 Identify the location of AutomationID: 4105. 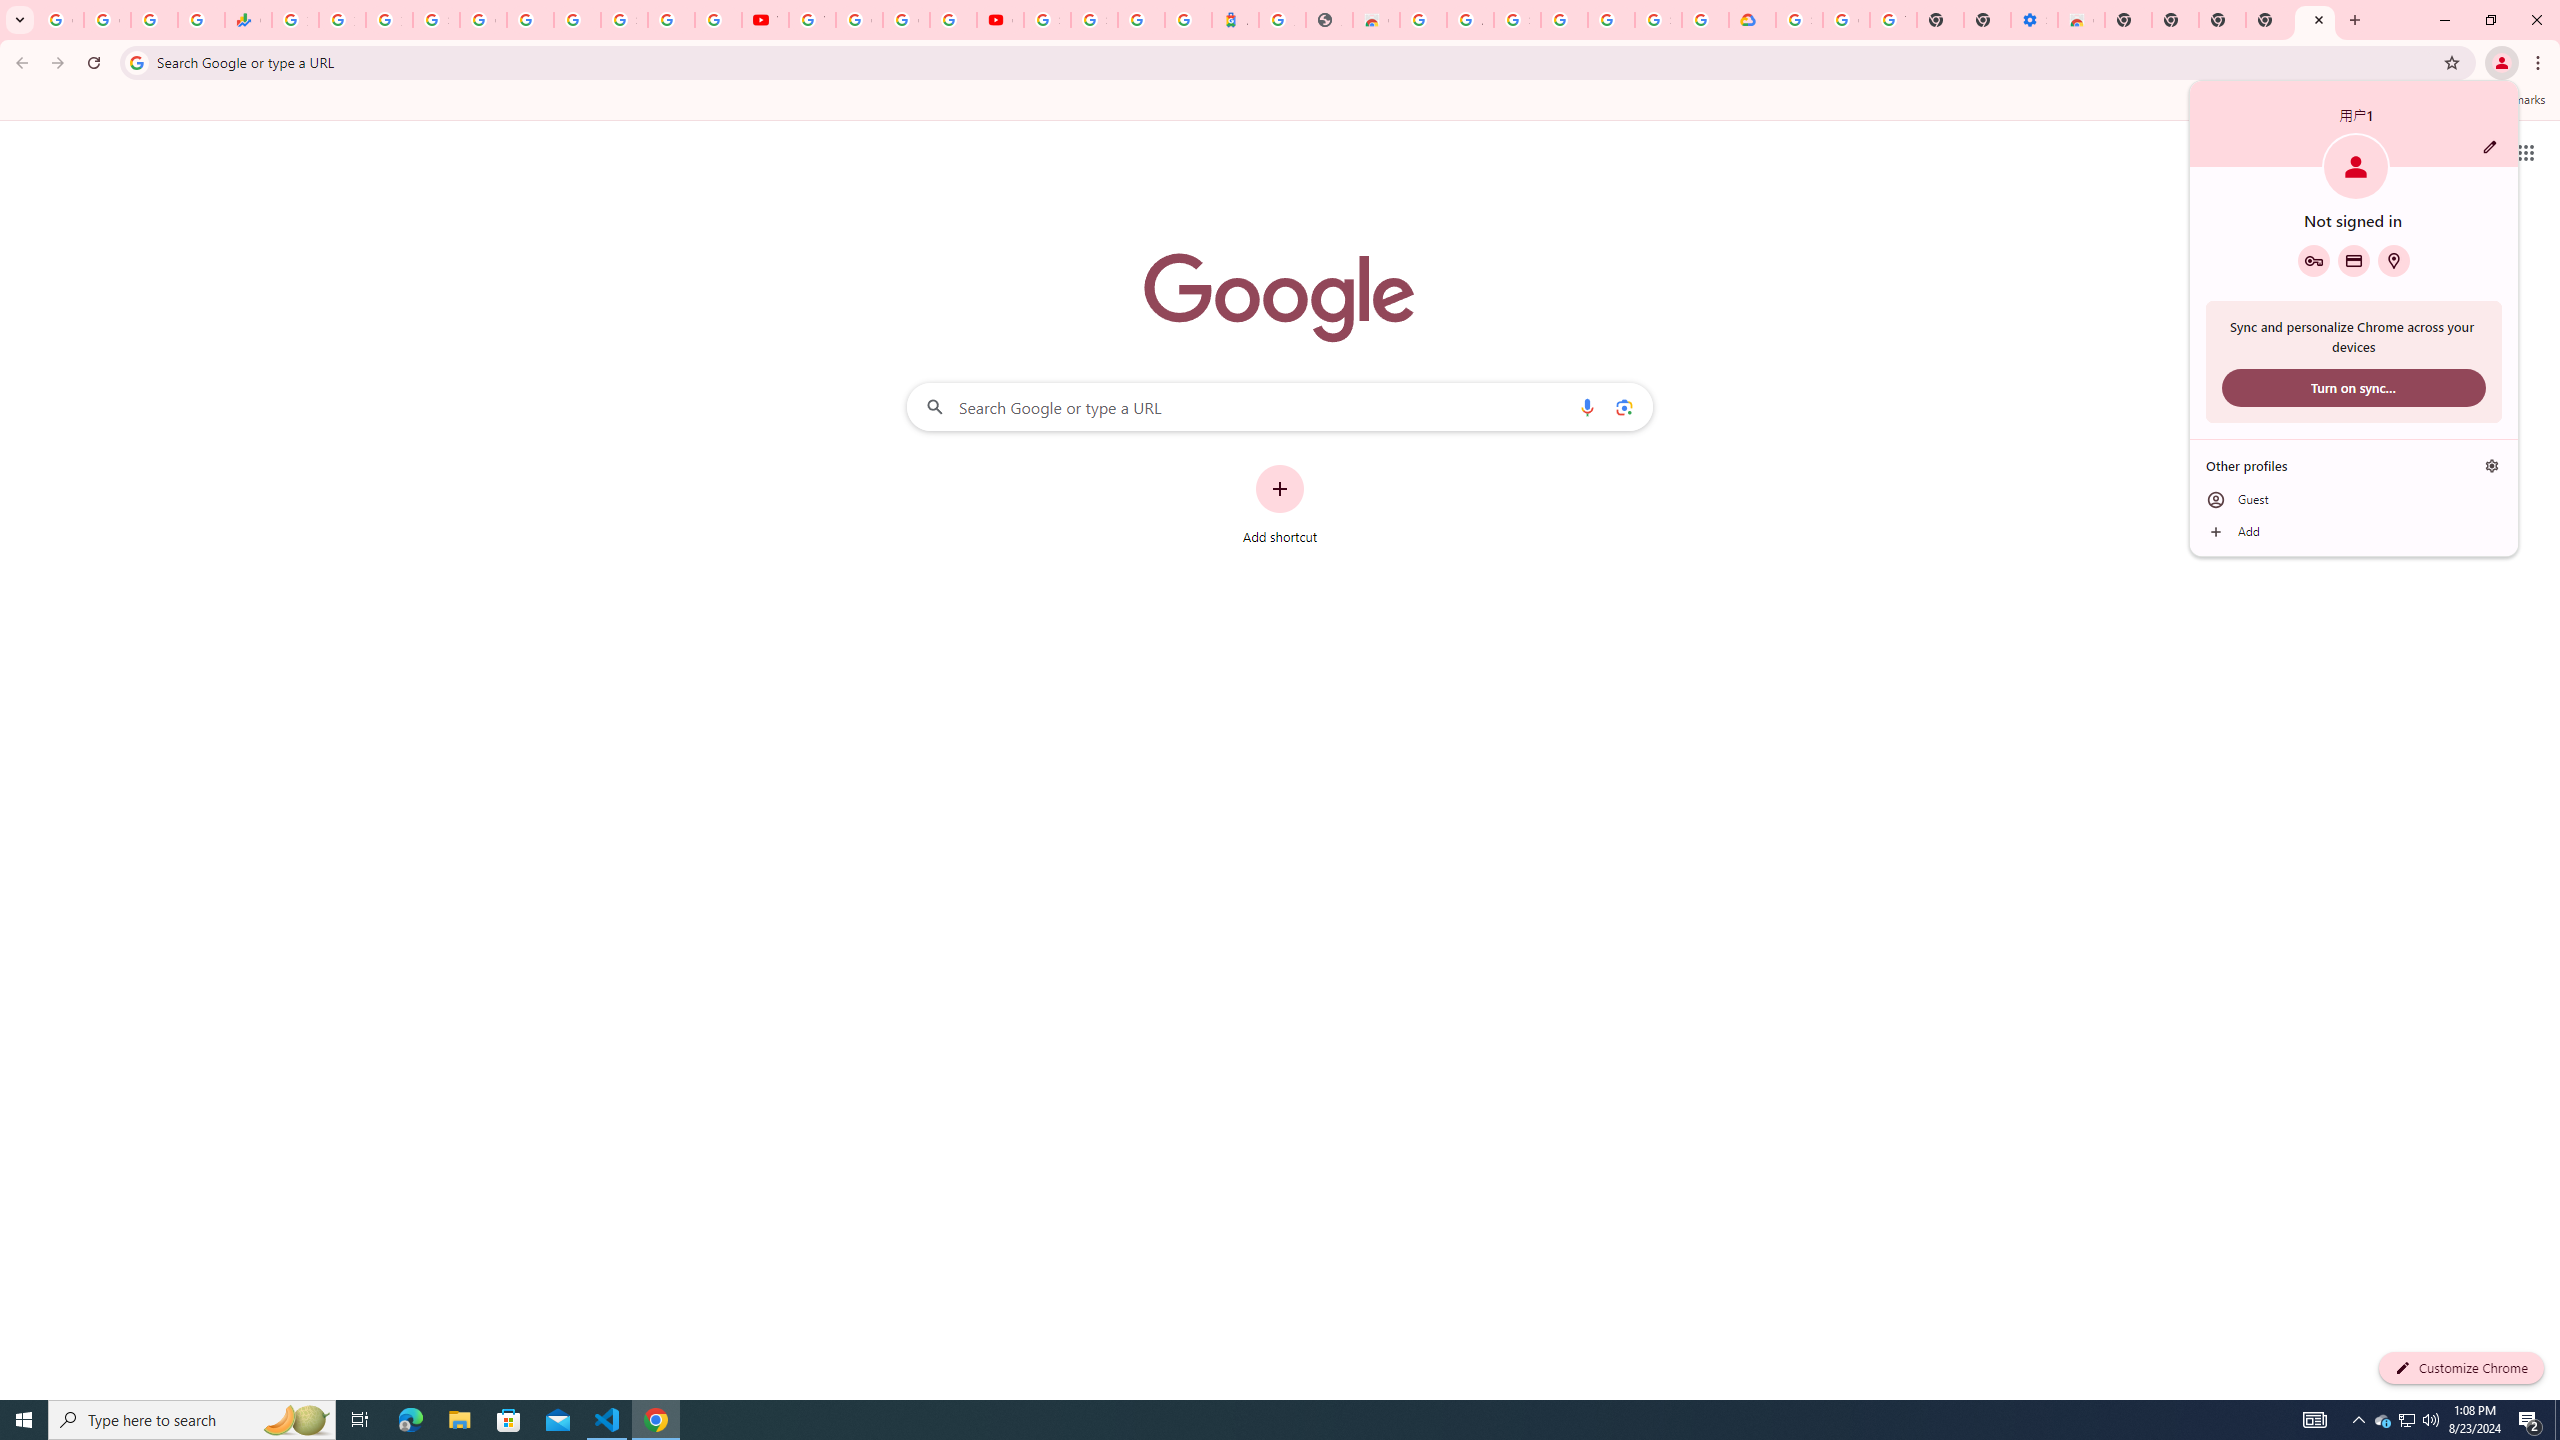
(2315, 1420).